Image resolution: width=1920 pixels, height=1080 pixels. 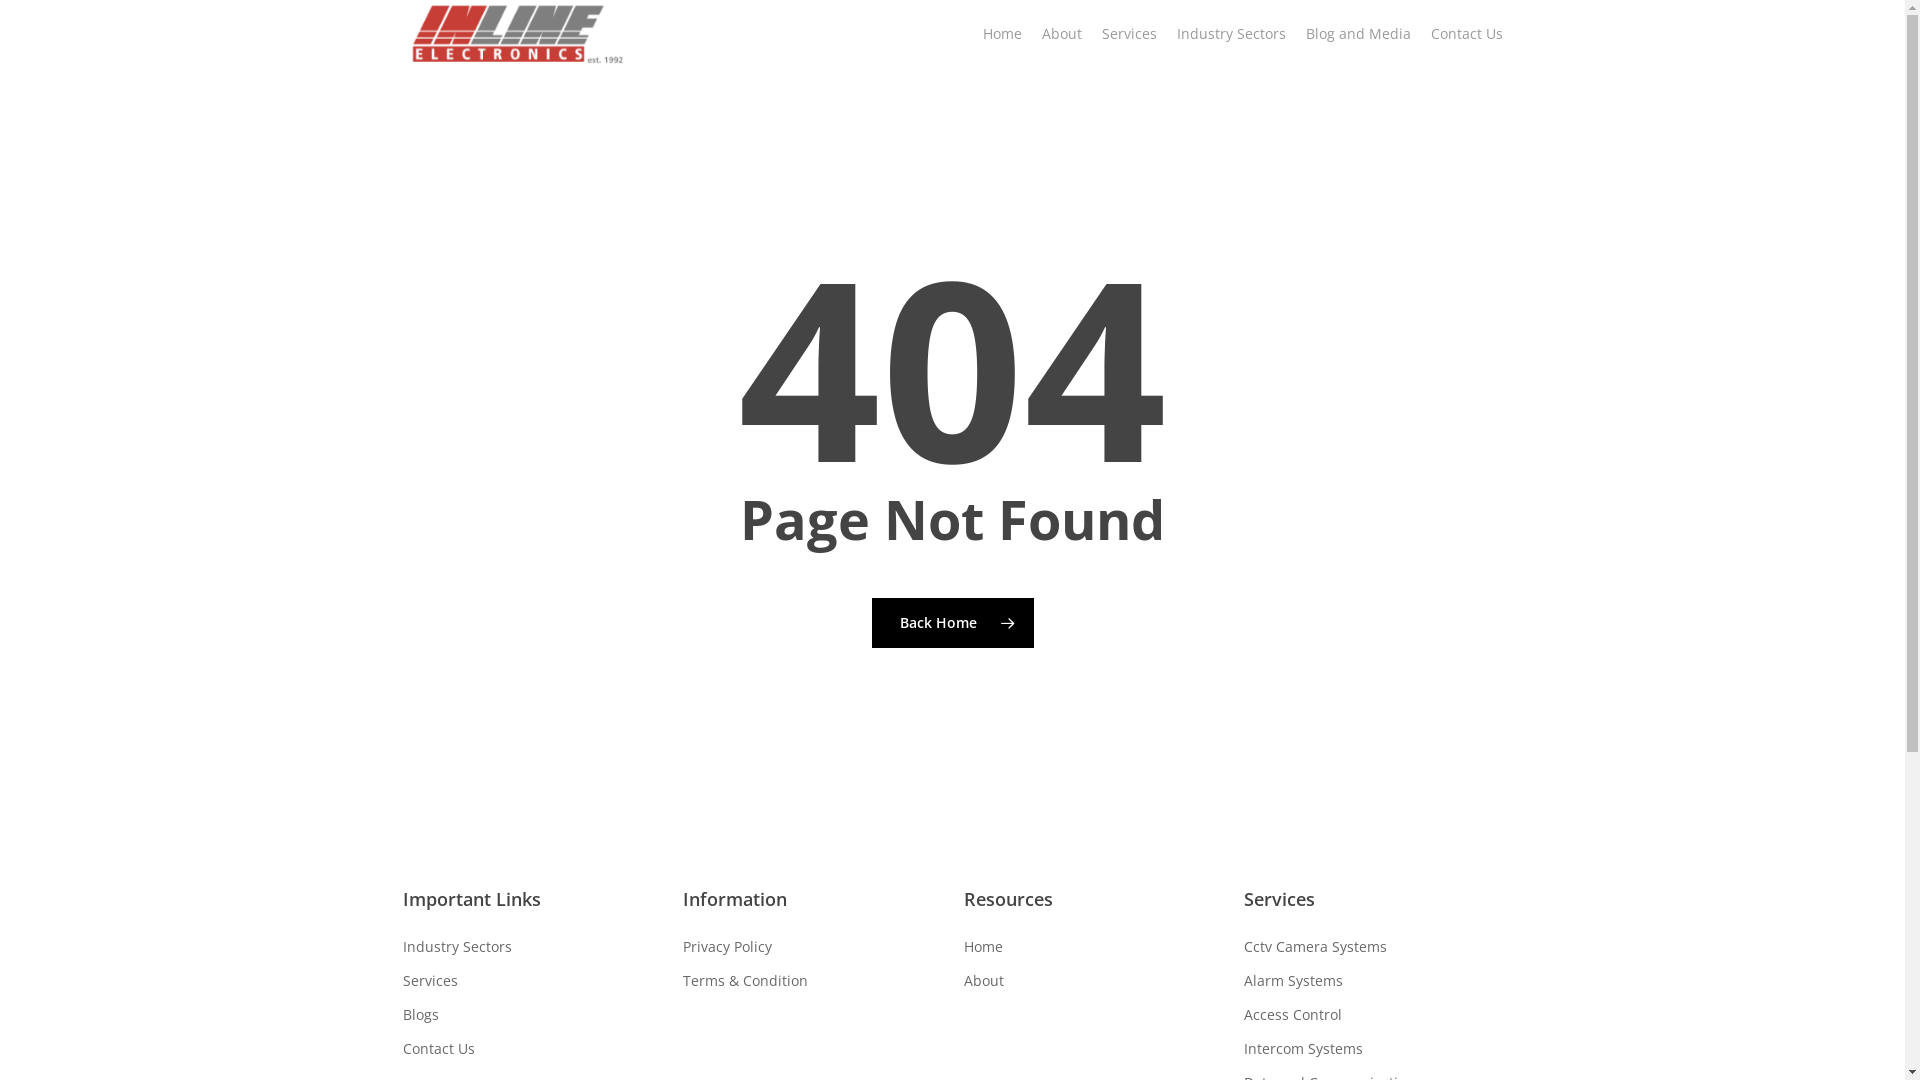 What do you see at coordinates (1062, 34) in the screenshot?
I see `About` at bounding box center [1062, 34].